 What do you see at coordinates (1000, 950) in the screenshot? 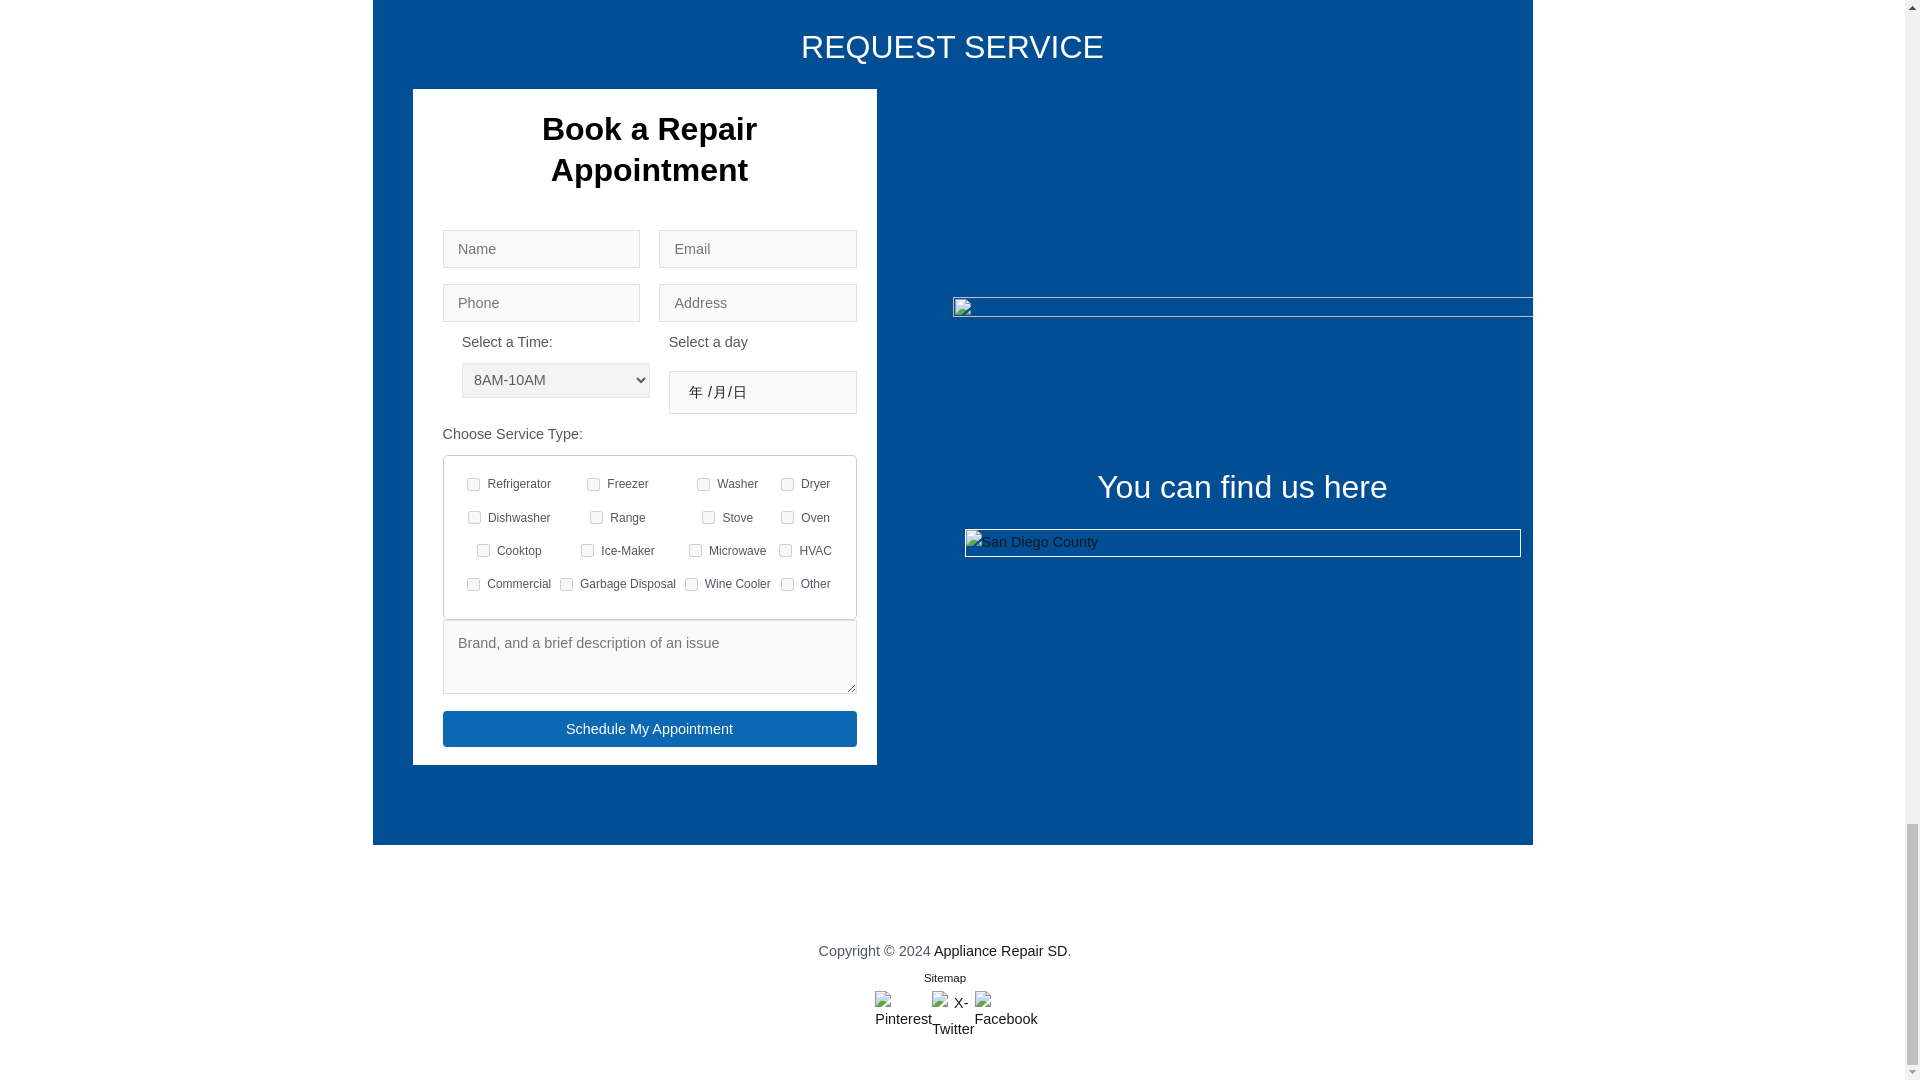
I see `Appliance Repair SD` at bounding box center [1000, 950].